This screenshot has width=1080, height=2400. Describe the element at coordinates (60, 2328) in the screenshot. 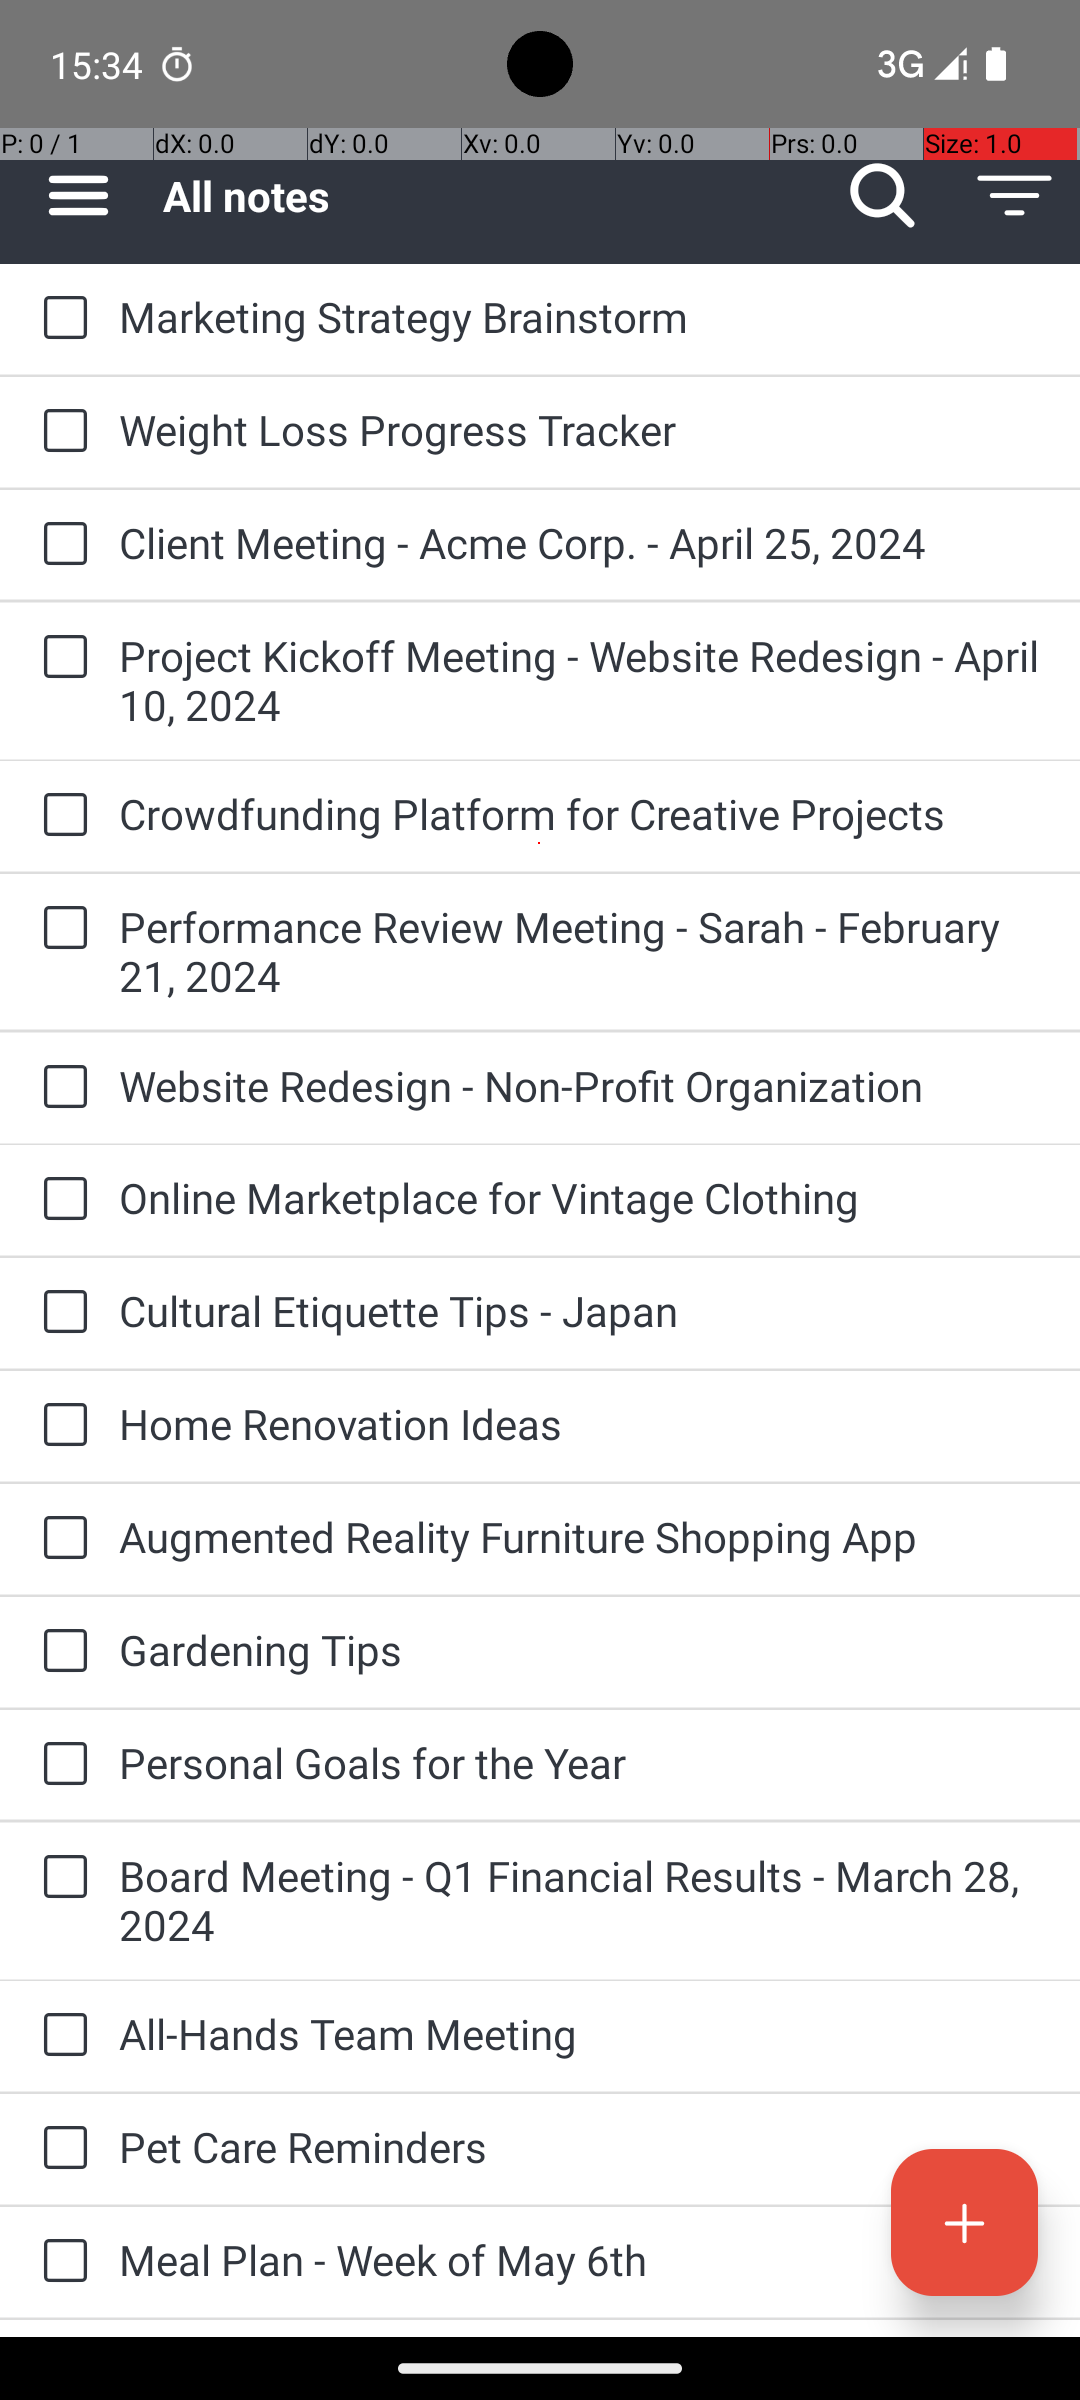

I see `to-do: Salmon with Roasted Vegetables` at that location.